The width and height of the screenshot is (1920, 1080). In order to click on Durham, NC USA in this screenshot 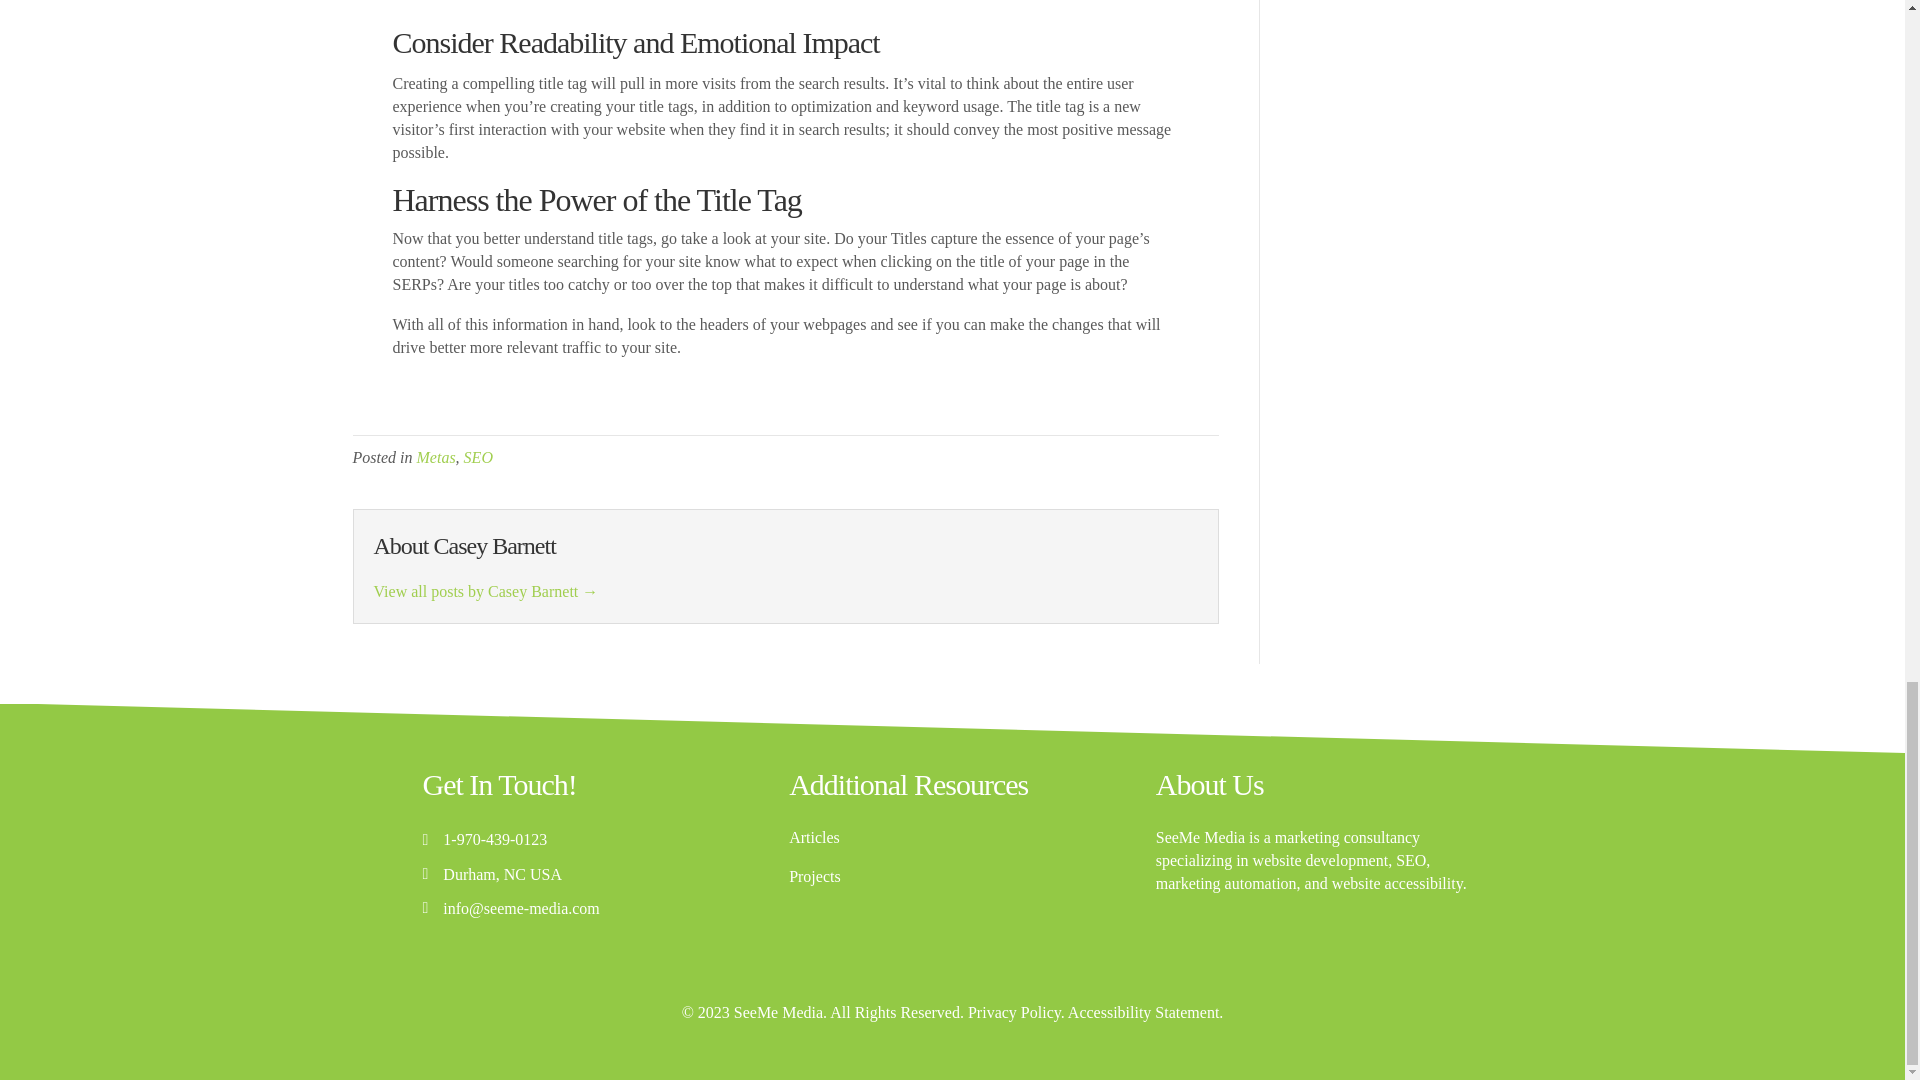, I will do `click(502, 874)`.